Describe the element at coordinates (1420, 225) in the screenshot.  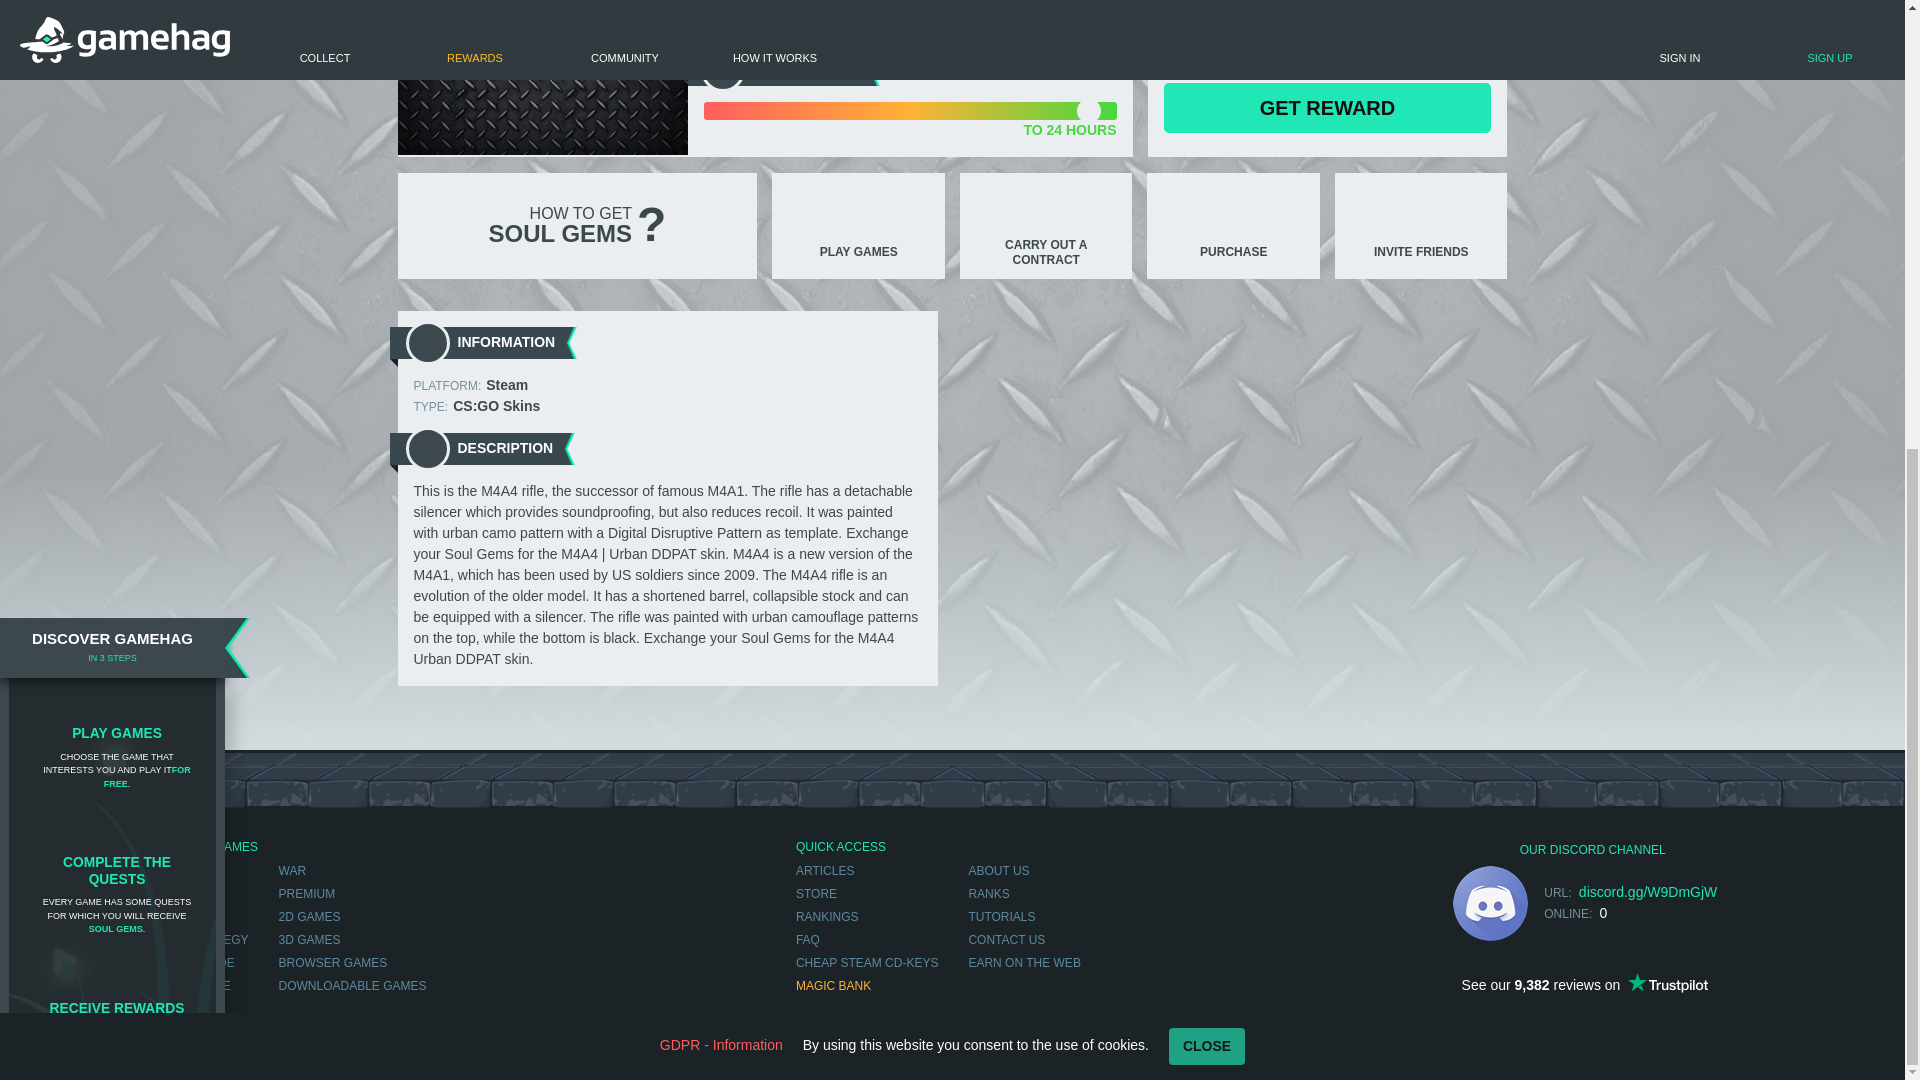
I see `INVITE FRIENDS` at that location.